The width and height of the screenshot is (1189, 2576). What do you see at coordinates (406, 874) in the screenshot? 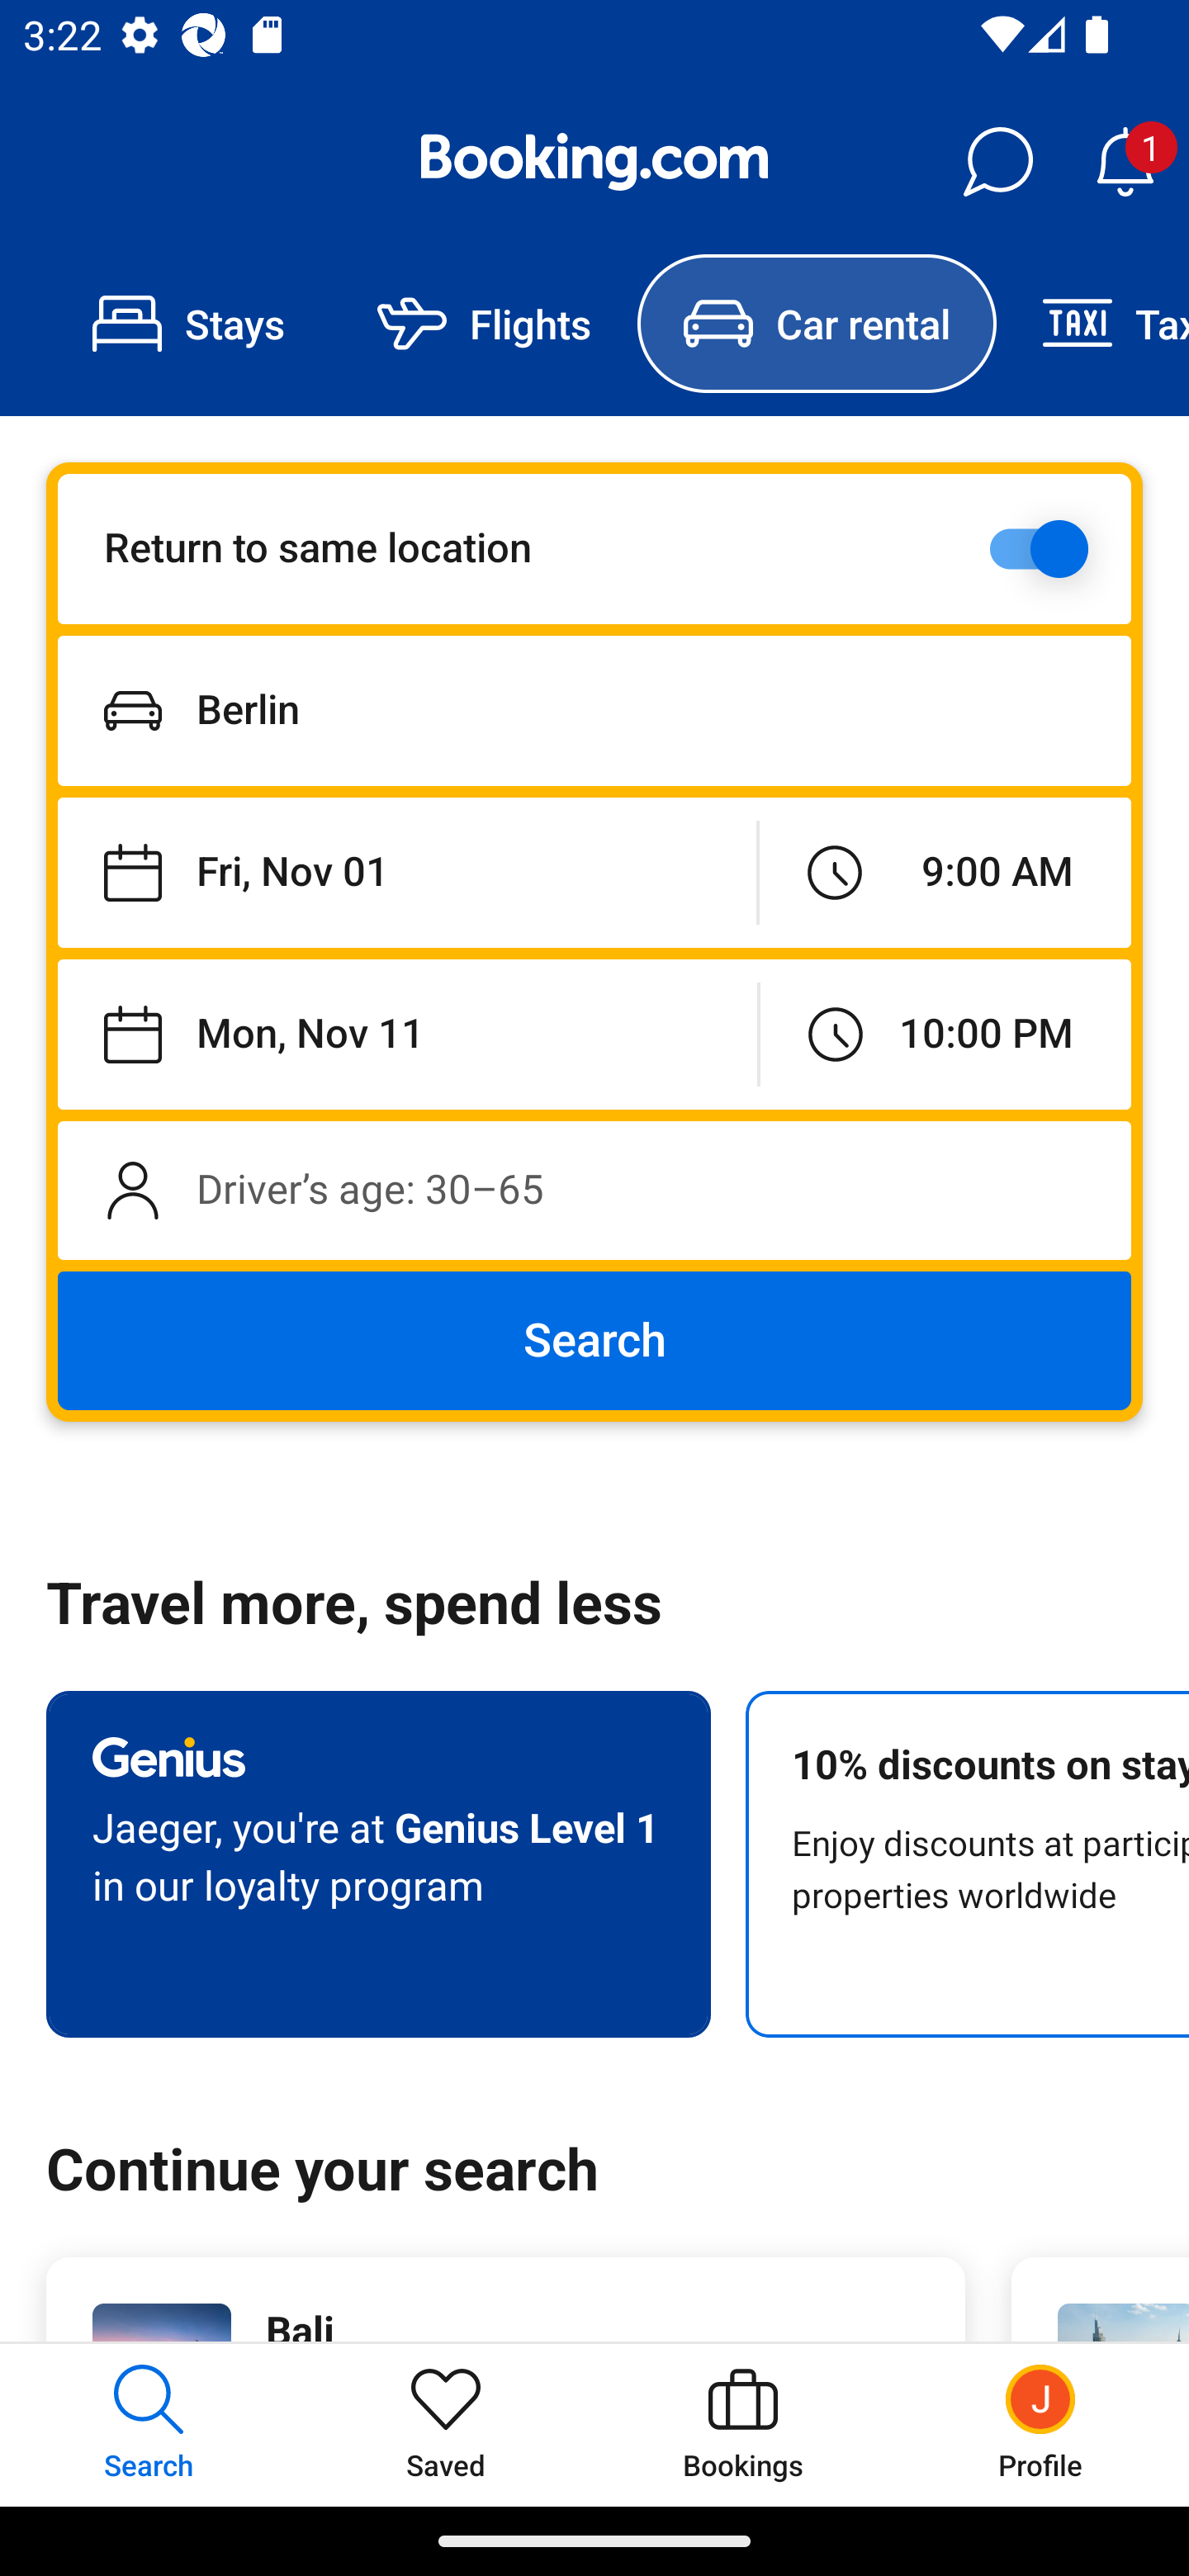
I see `Pick-up date: 2024-11-01` at bounding box center [406, 874].